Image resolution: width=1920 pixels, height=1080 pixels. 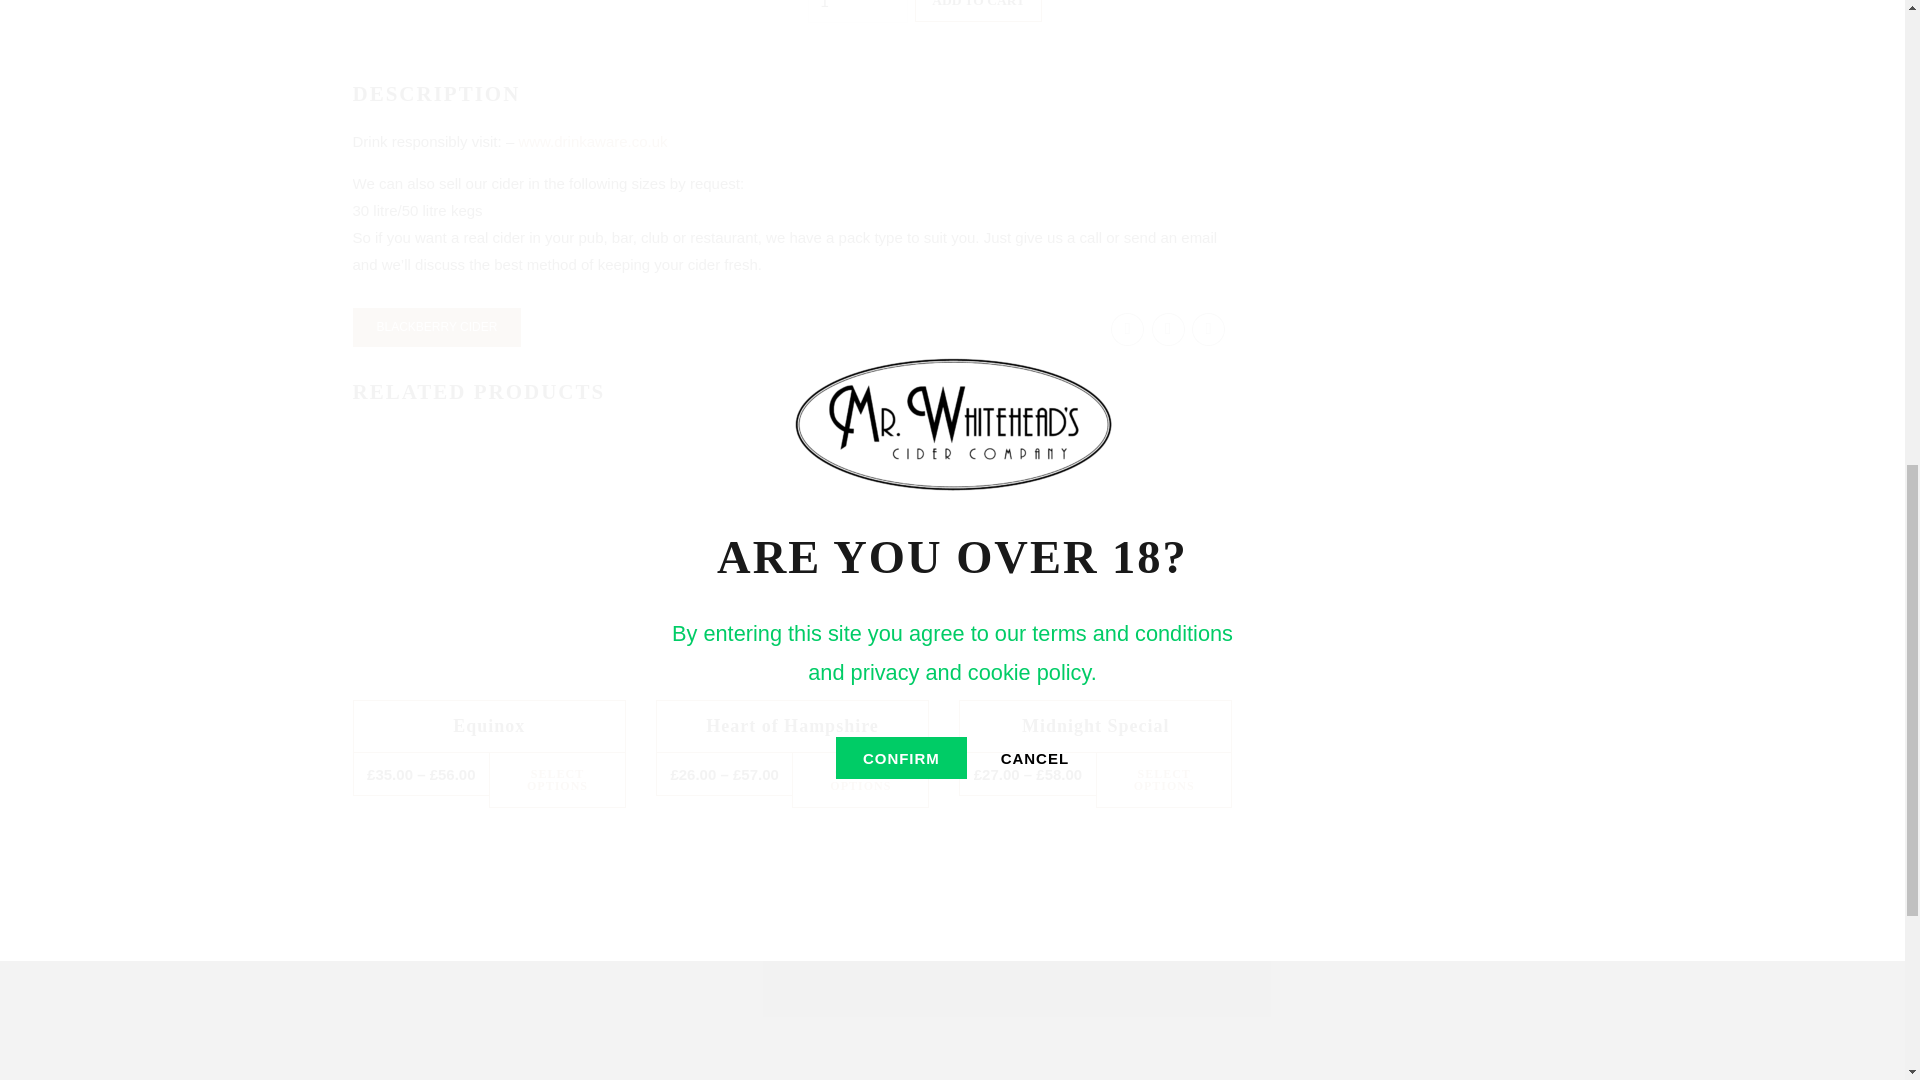 I want to click on ADD TO CART, so click(x=978, y=11).